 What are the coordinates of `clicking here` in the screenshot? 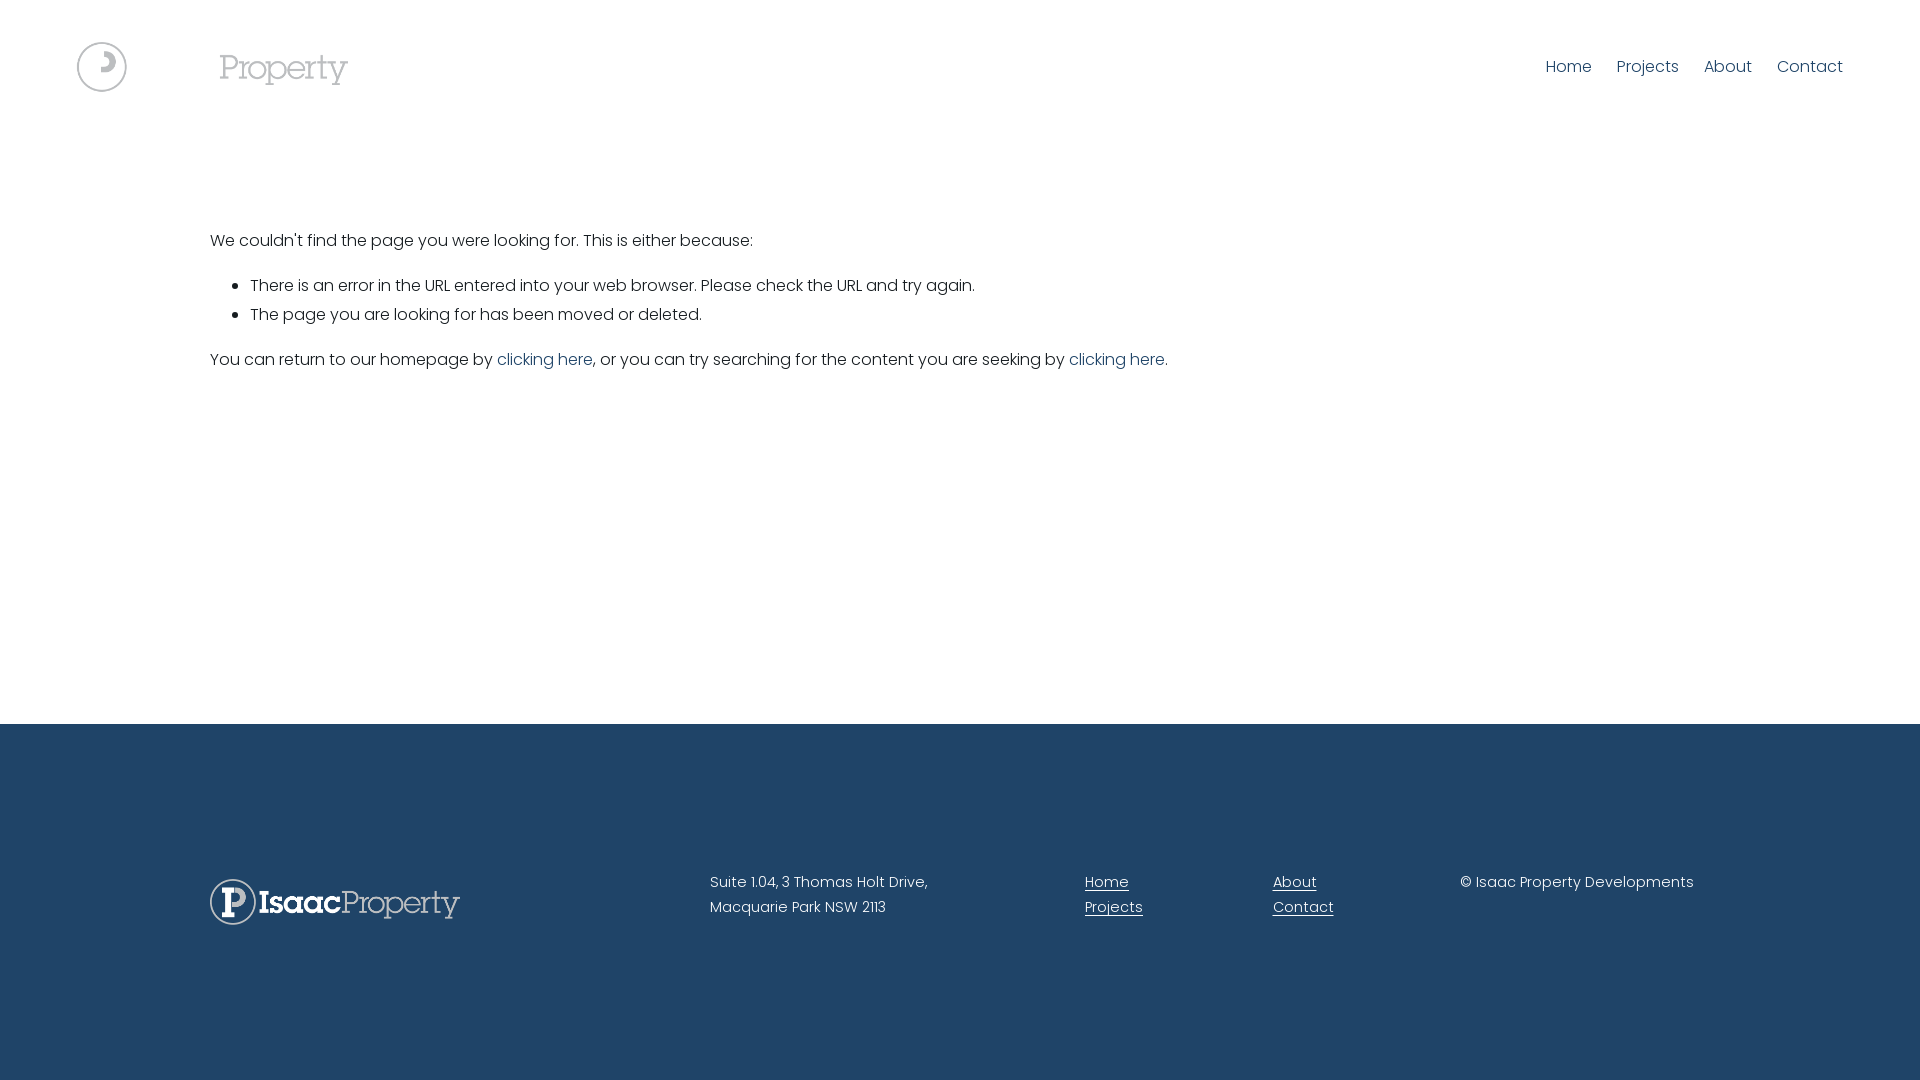 It's located at (1117, 360).